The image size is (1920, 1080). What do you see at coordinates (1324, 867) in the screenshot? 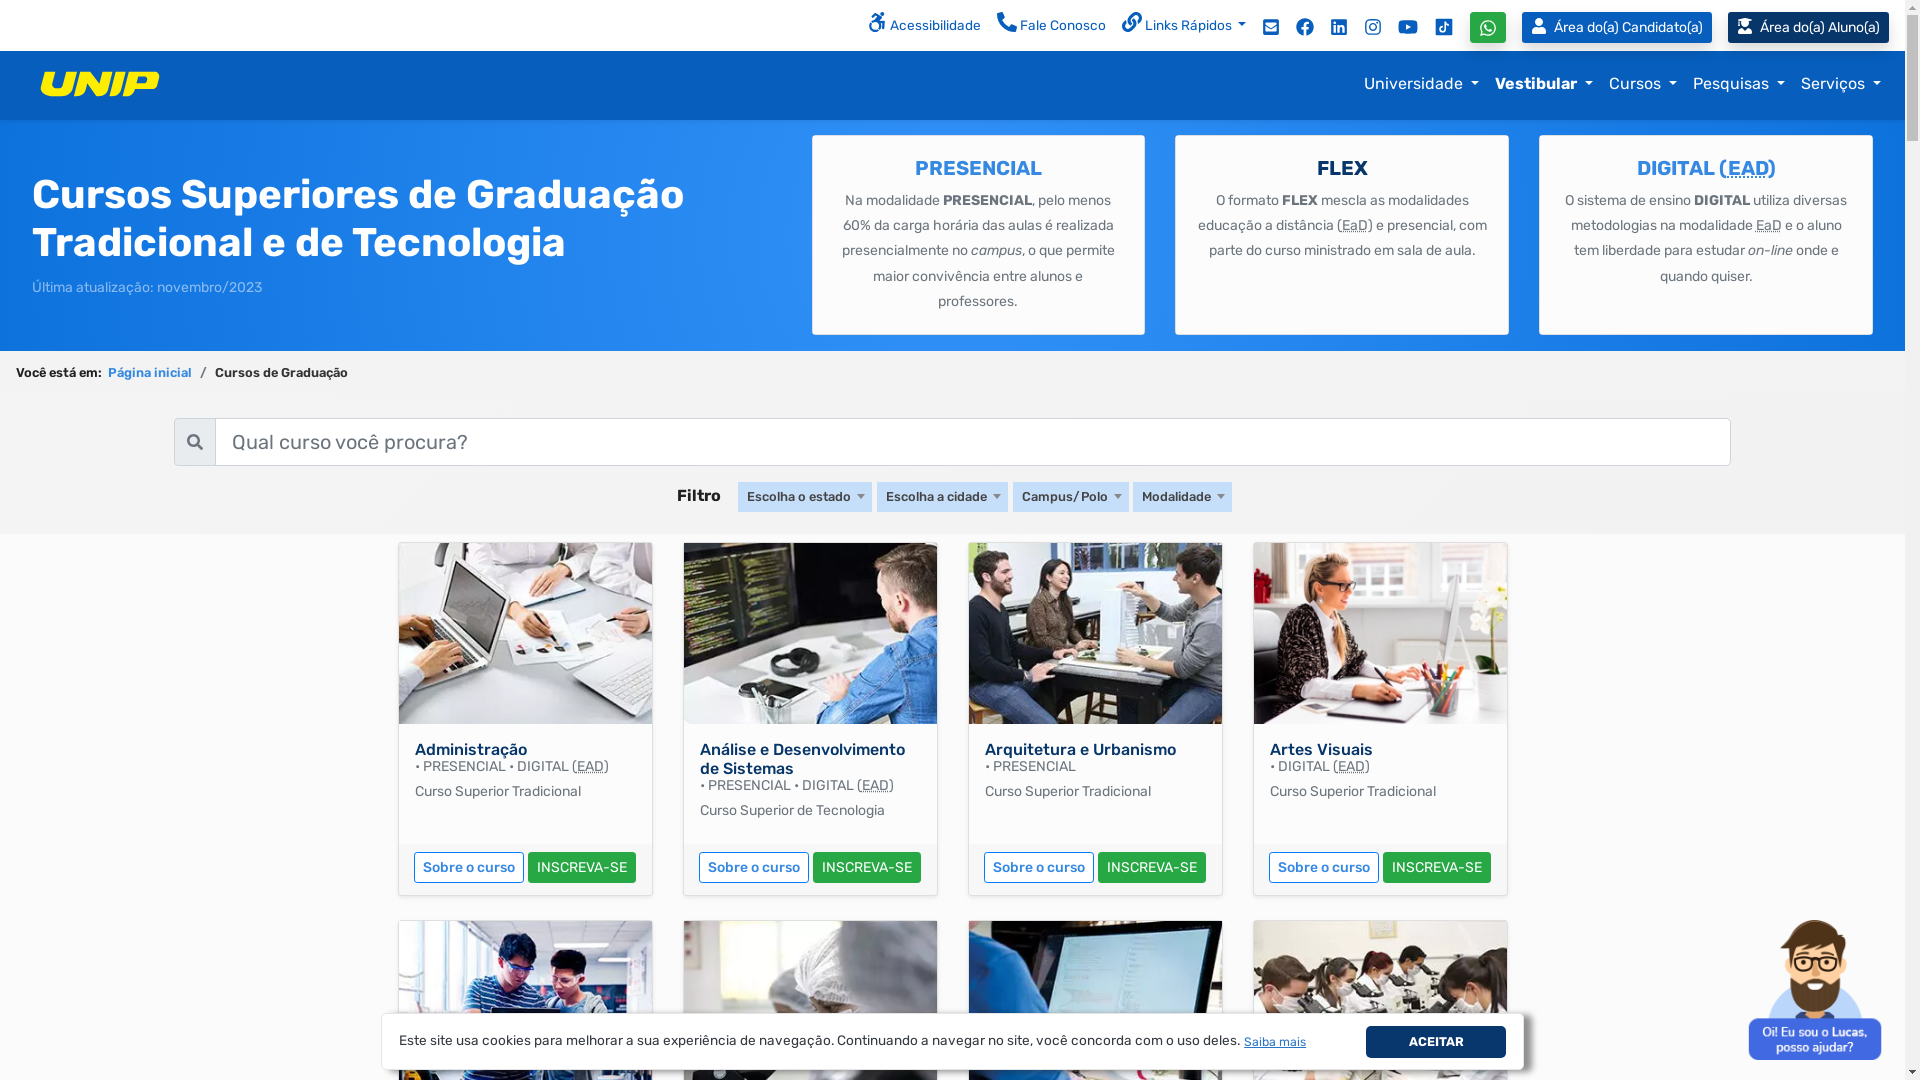
I see `Sobre o curso` at bounding box center [1324, 867].